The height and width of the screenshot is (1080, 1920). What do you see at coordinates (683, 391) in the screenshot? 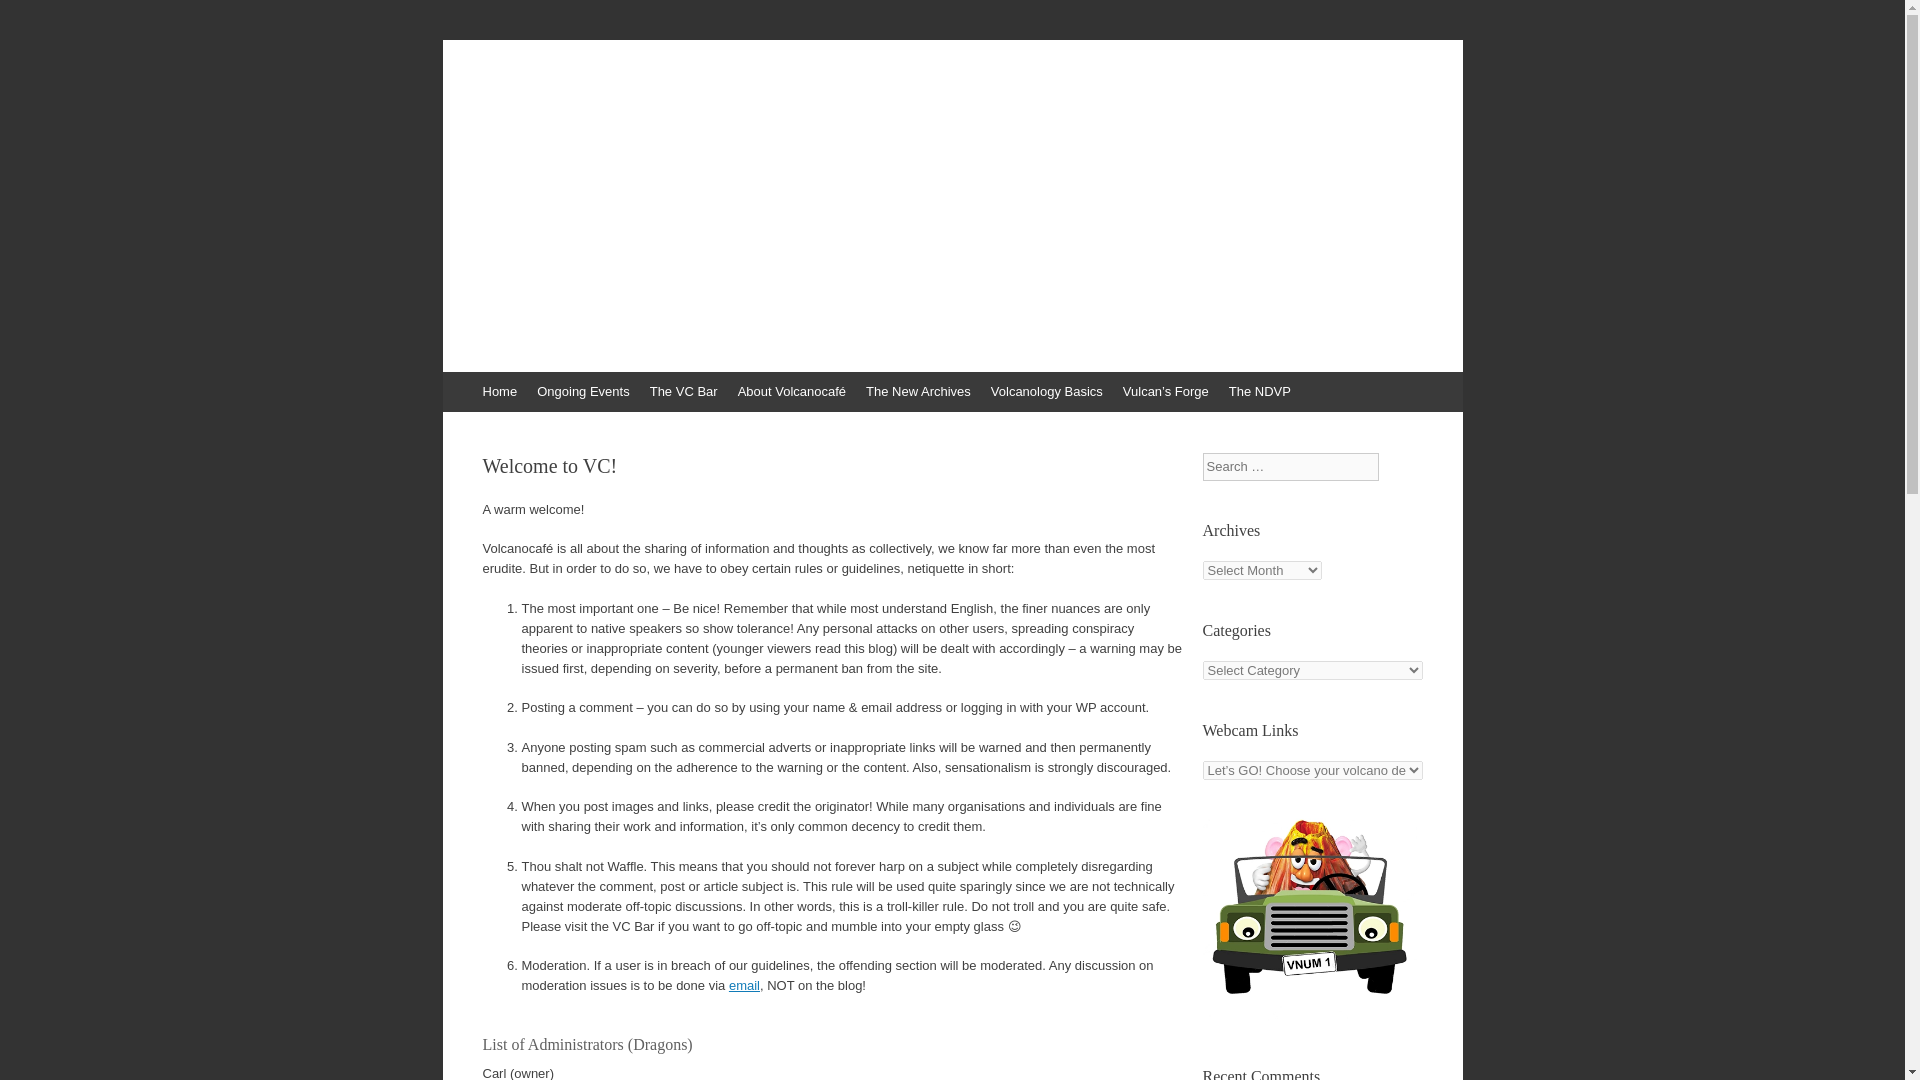
I see `The VC Bar` at bounding box center [683, 391].